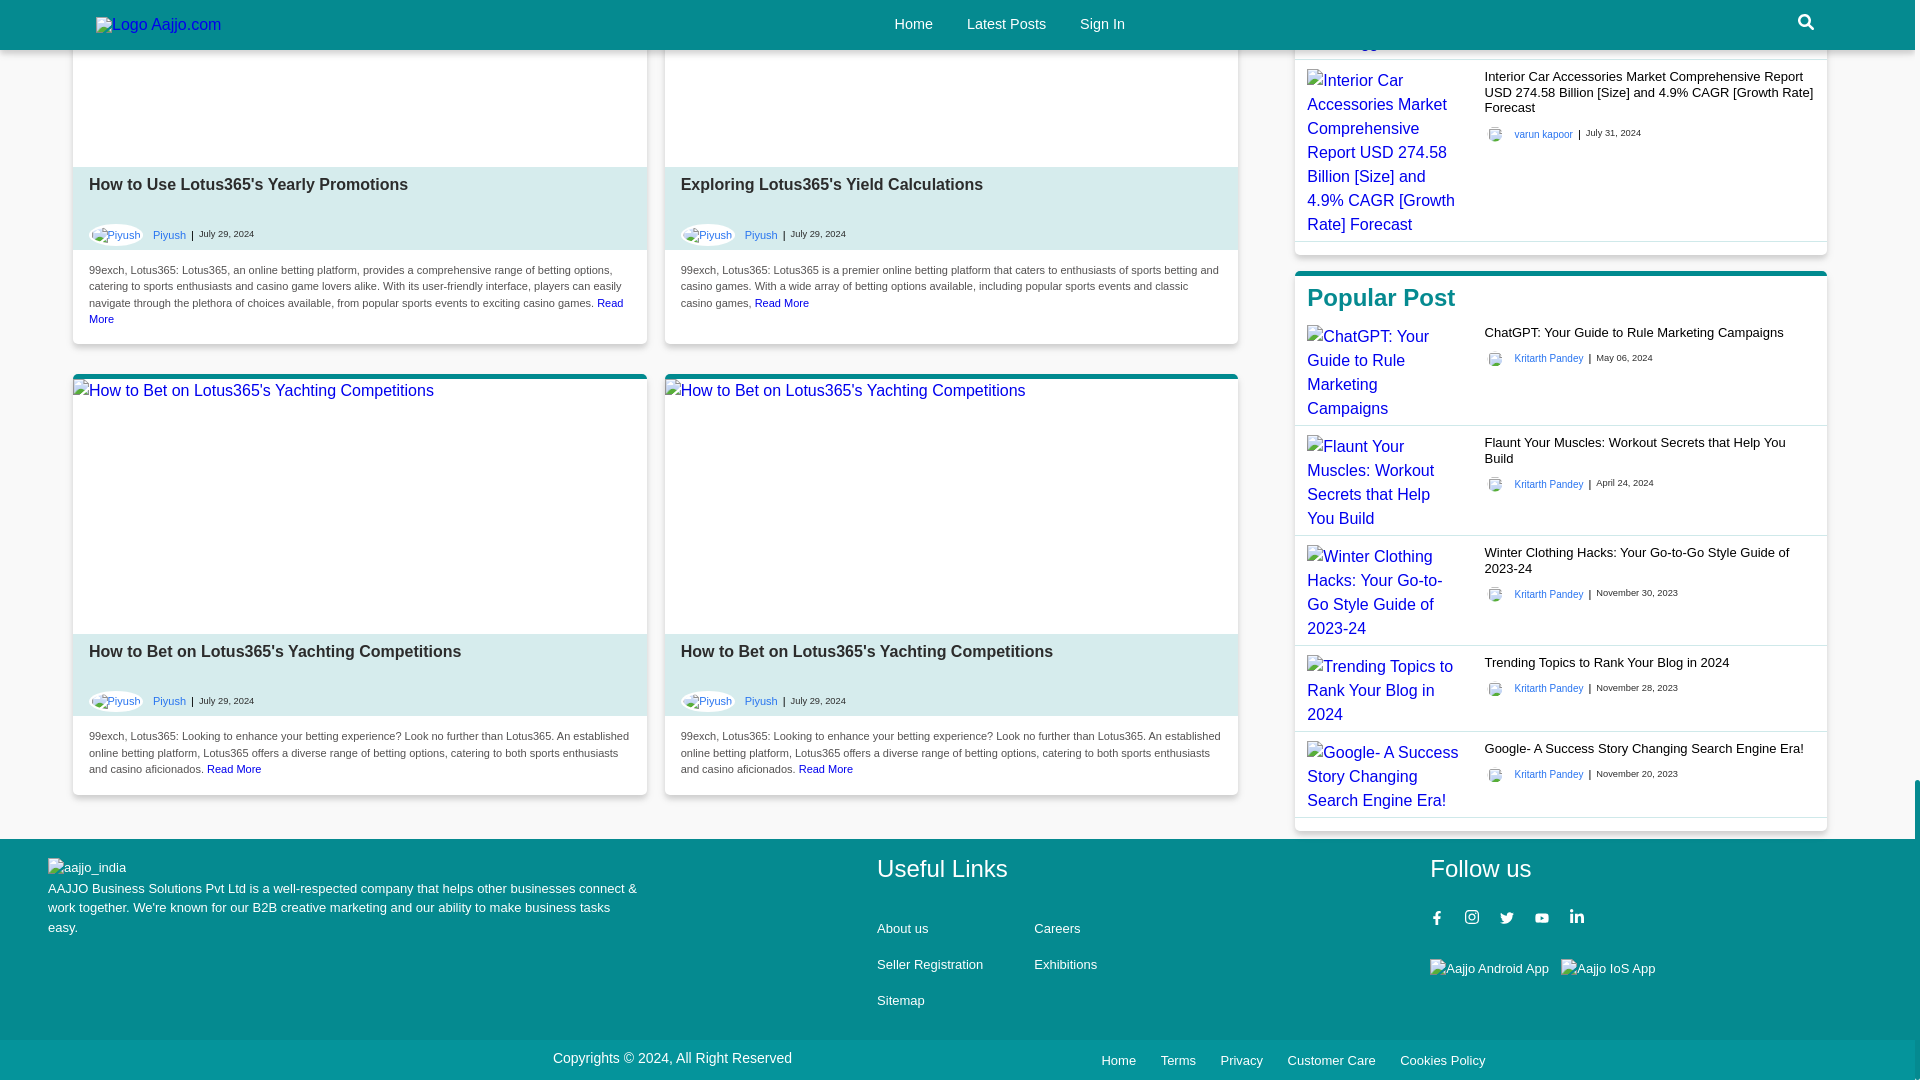 The image size is (1920, 1080). Describe the element at coordinates (901, 1000) in the screenshot. I see `Sitemap` at that location.